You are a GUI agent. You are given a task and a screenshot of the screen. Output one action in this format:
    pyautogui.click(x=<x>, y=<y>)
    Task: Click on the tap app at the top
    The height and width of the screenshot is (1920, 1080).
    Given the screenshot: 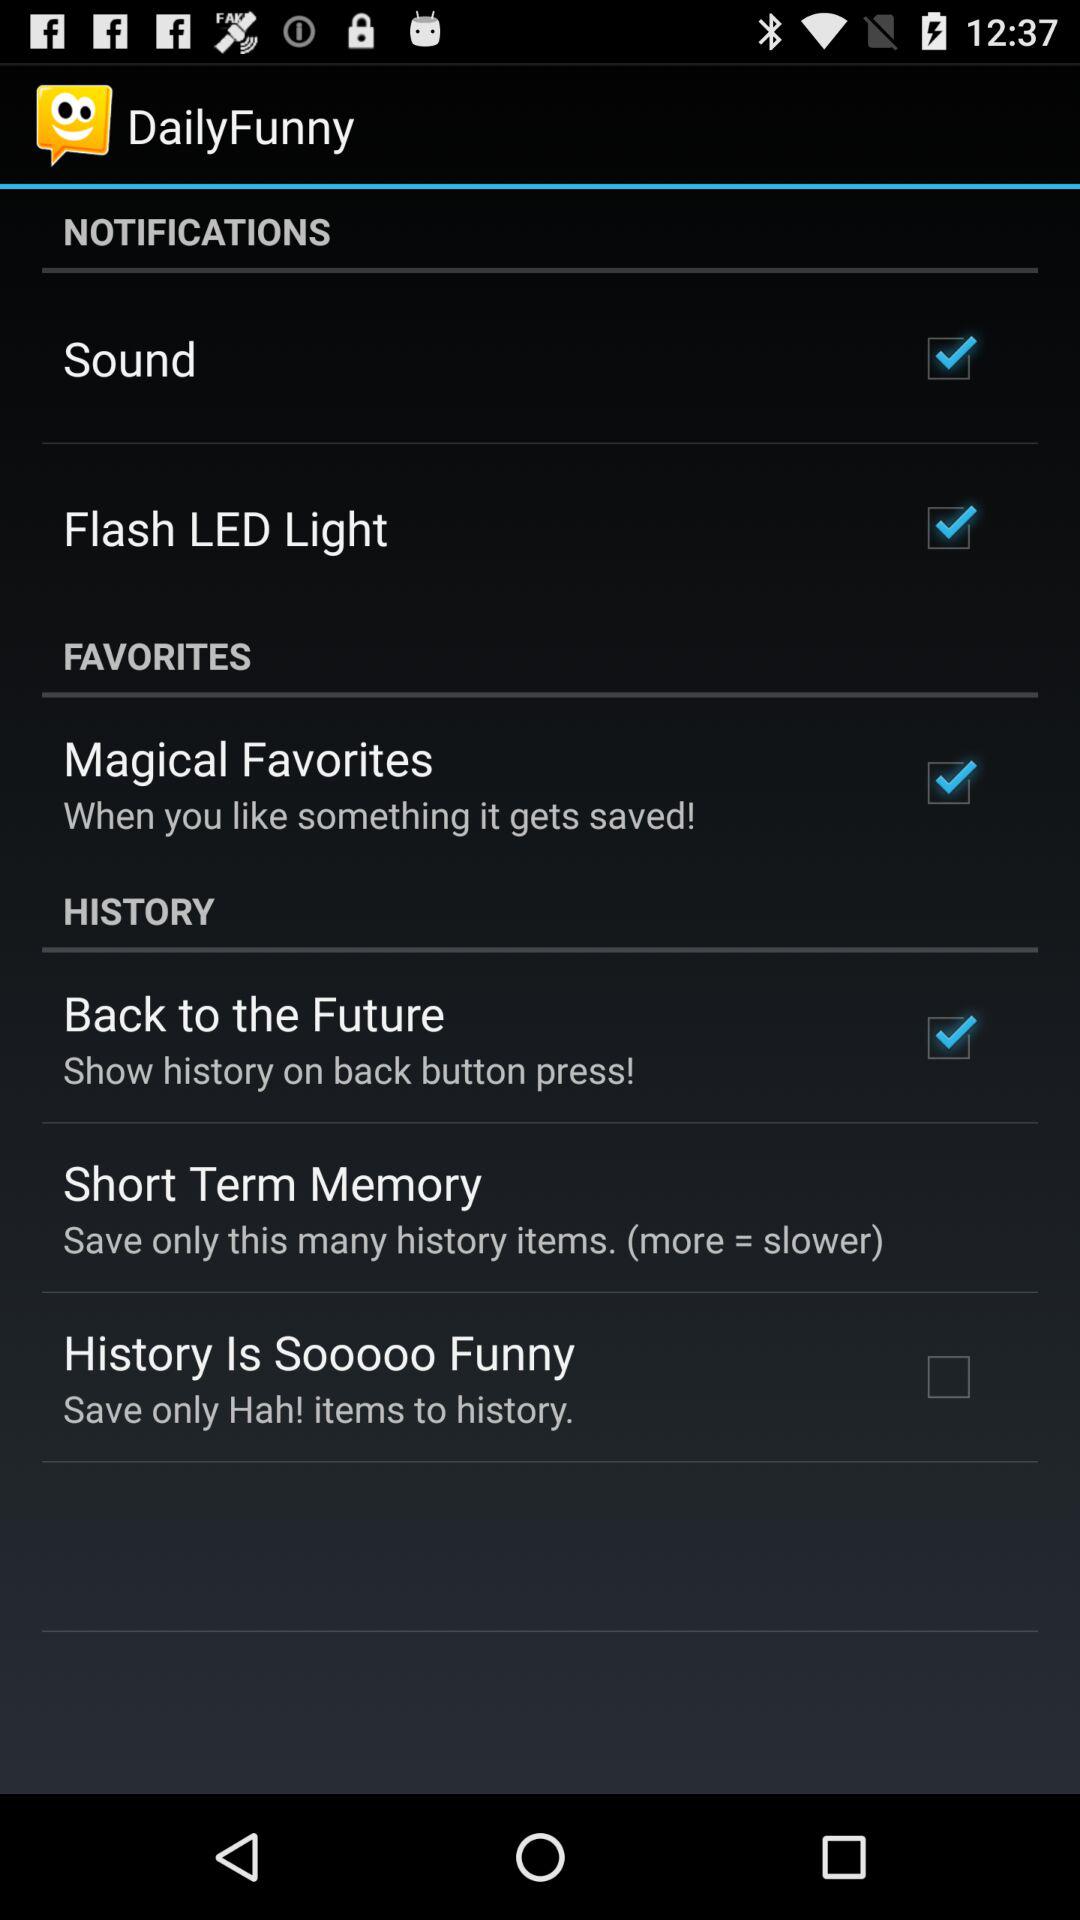 What is the action you would take?
    pyautogui.click(x=540, y=231)
    